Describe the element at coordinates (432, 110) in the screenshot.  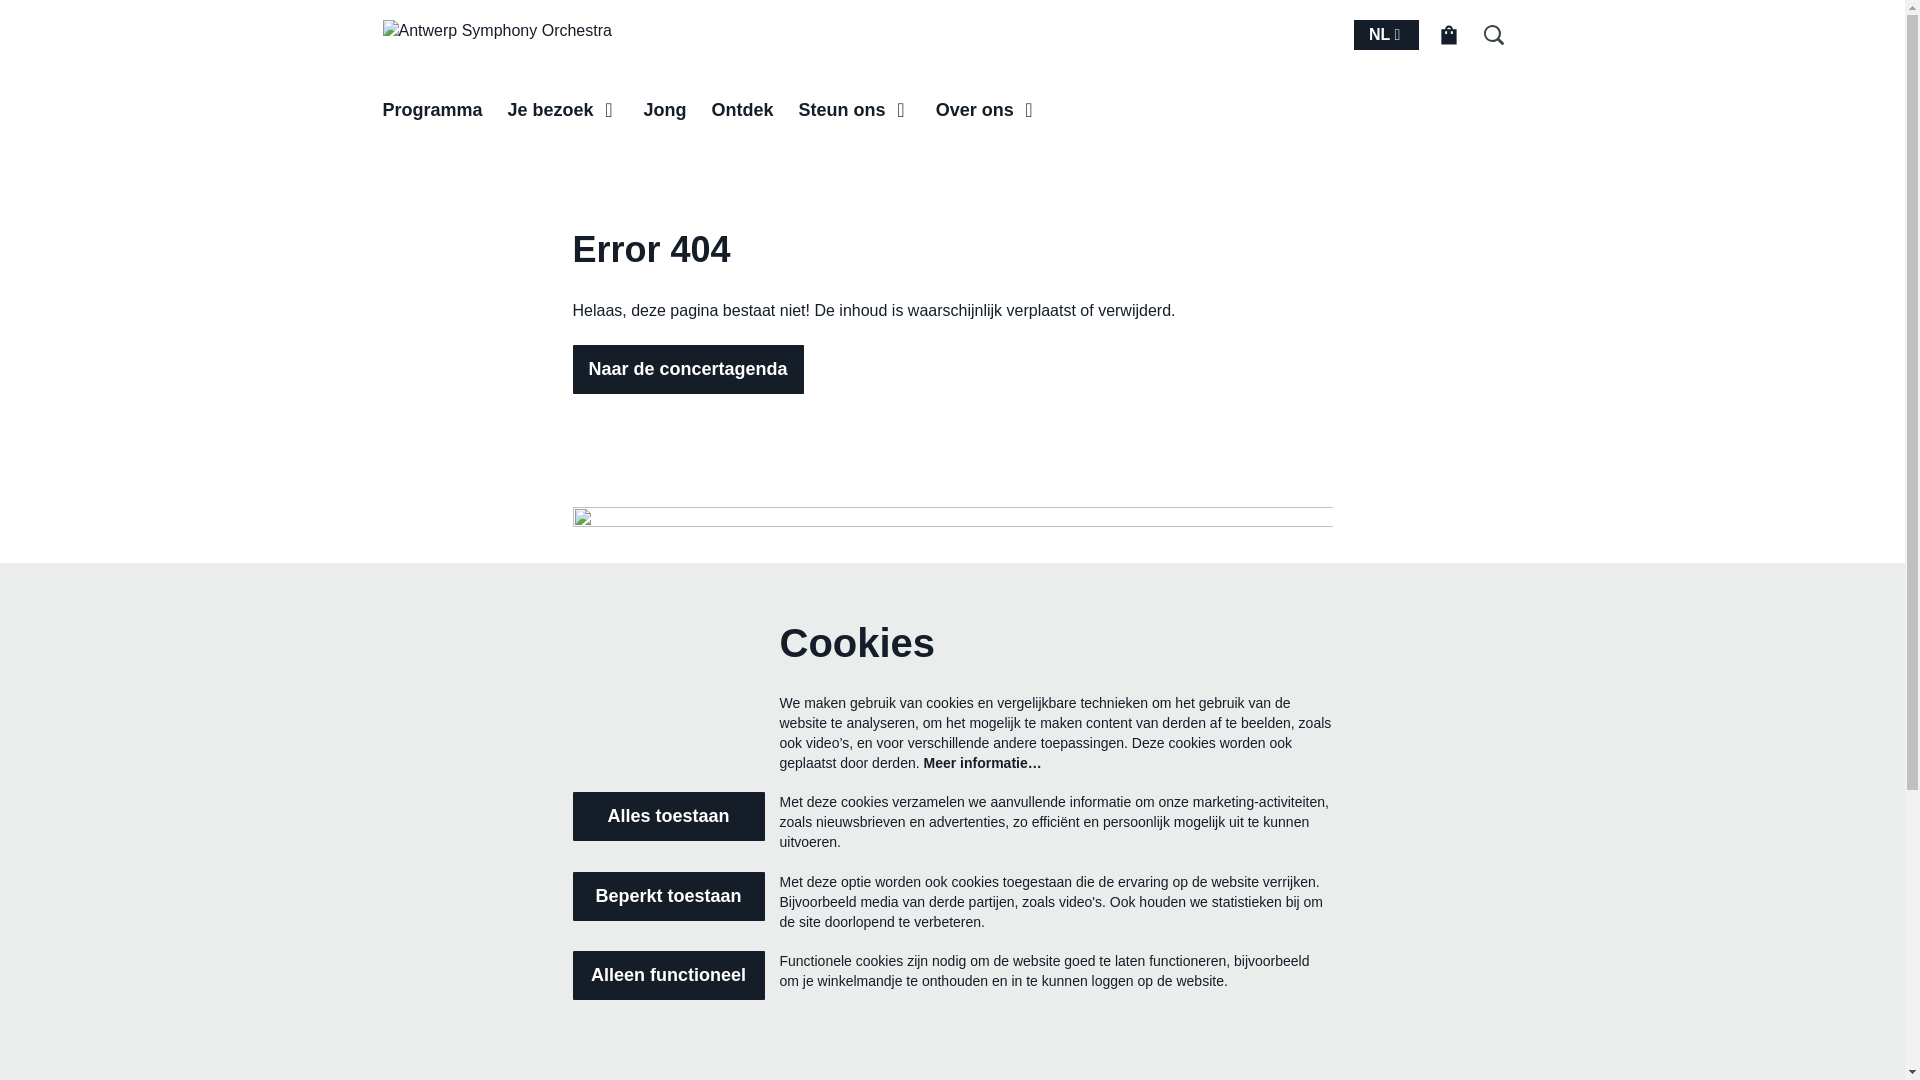
I see `Programma` at that location.